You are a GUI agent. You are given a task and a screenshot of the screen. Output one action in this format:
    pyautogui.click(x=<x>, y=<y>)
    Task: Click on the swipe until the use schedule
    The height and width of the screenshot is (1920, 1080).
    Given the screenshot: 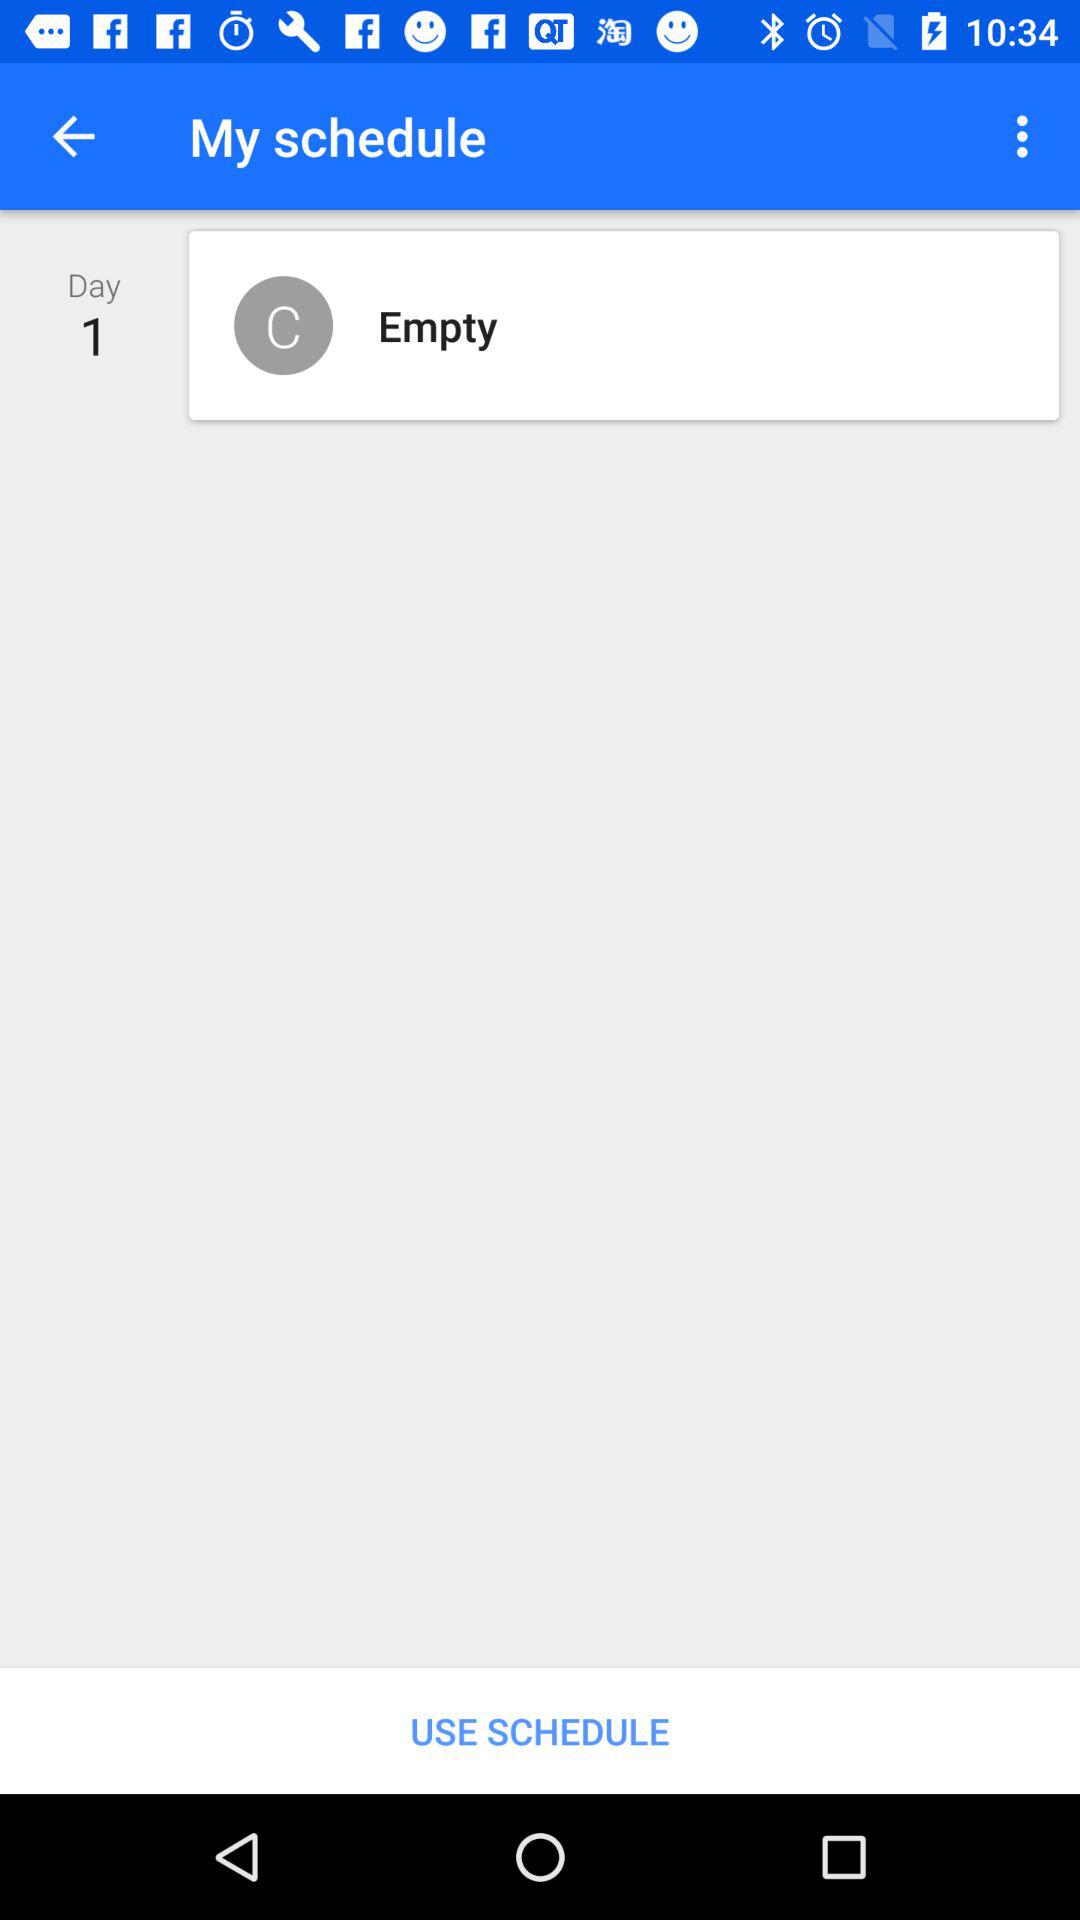 What is the action you would take?
    pyautogui.click(x=540, y=1730)
    